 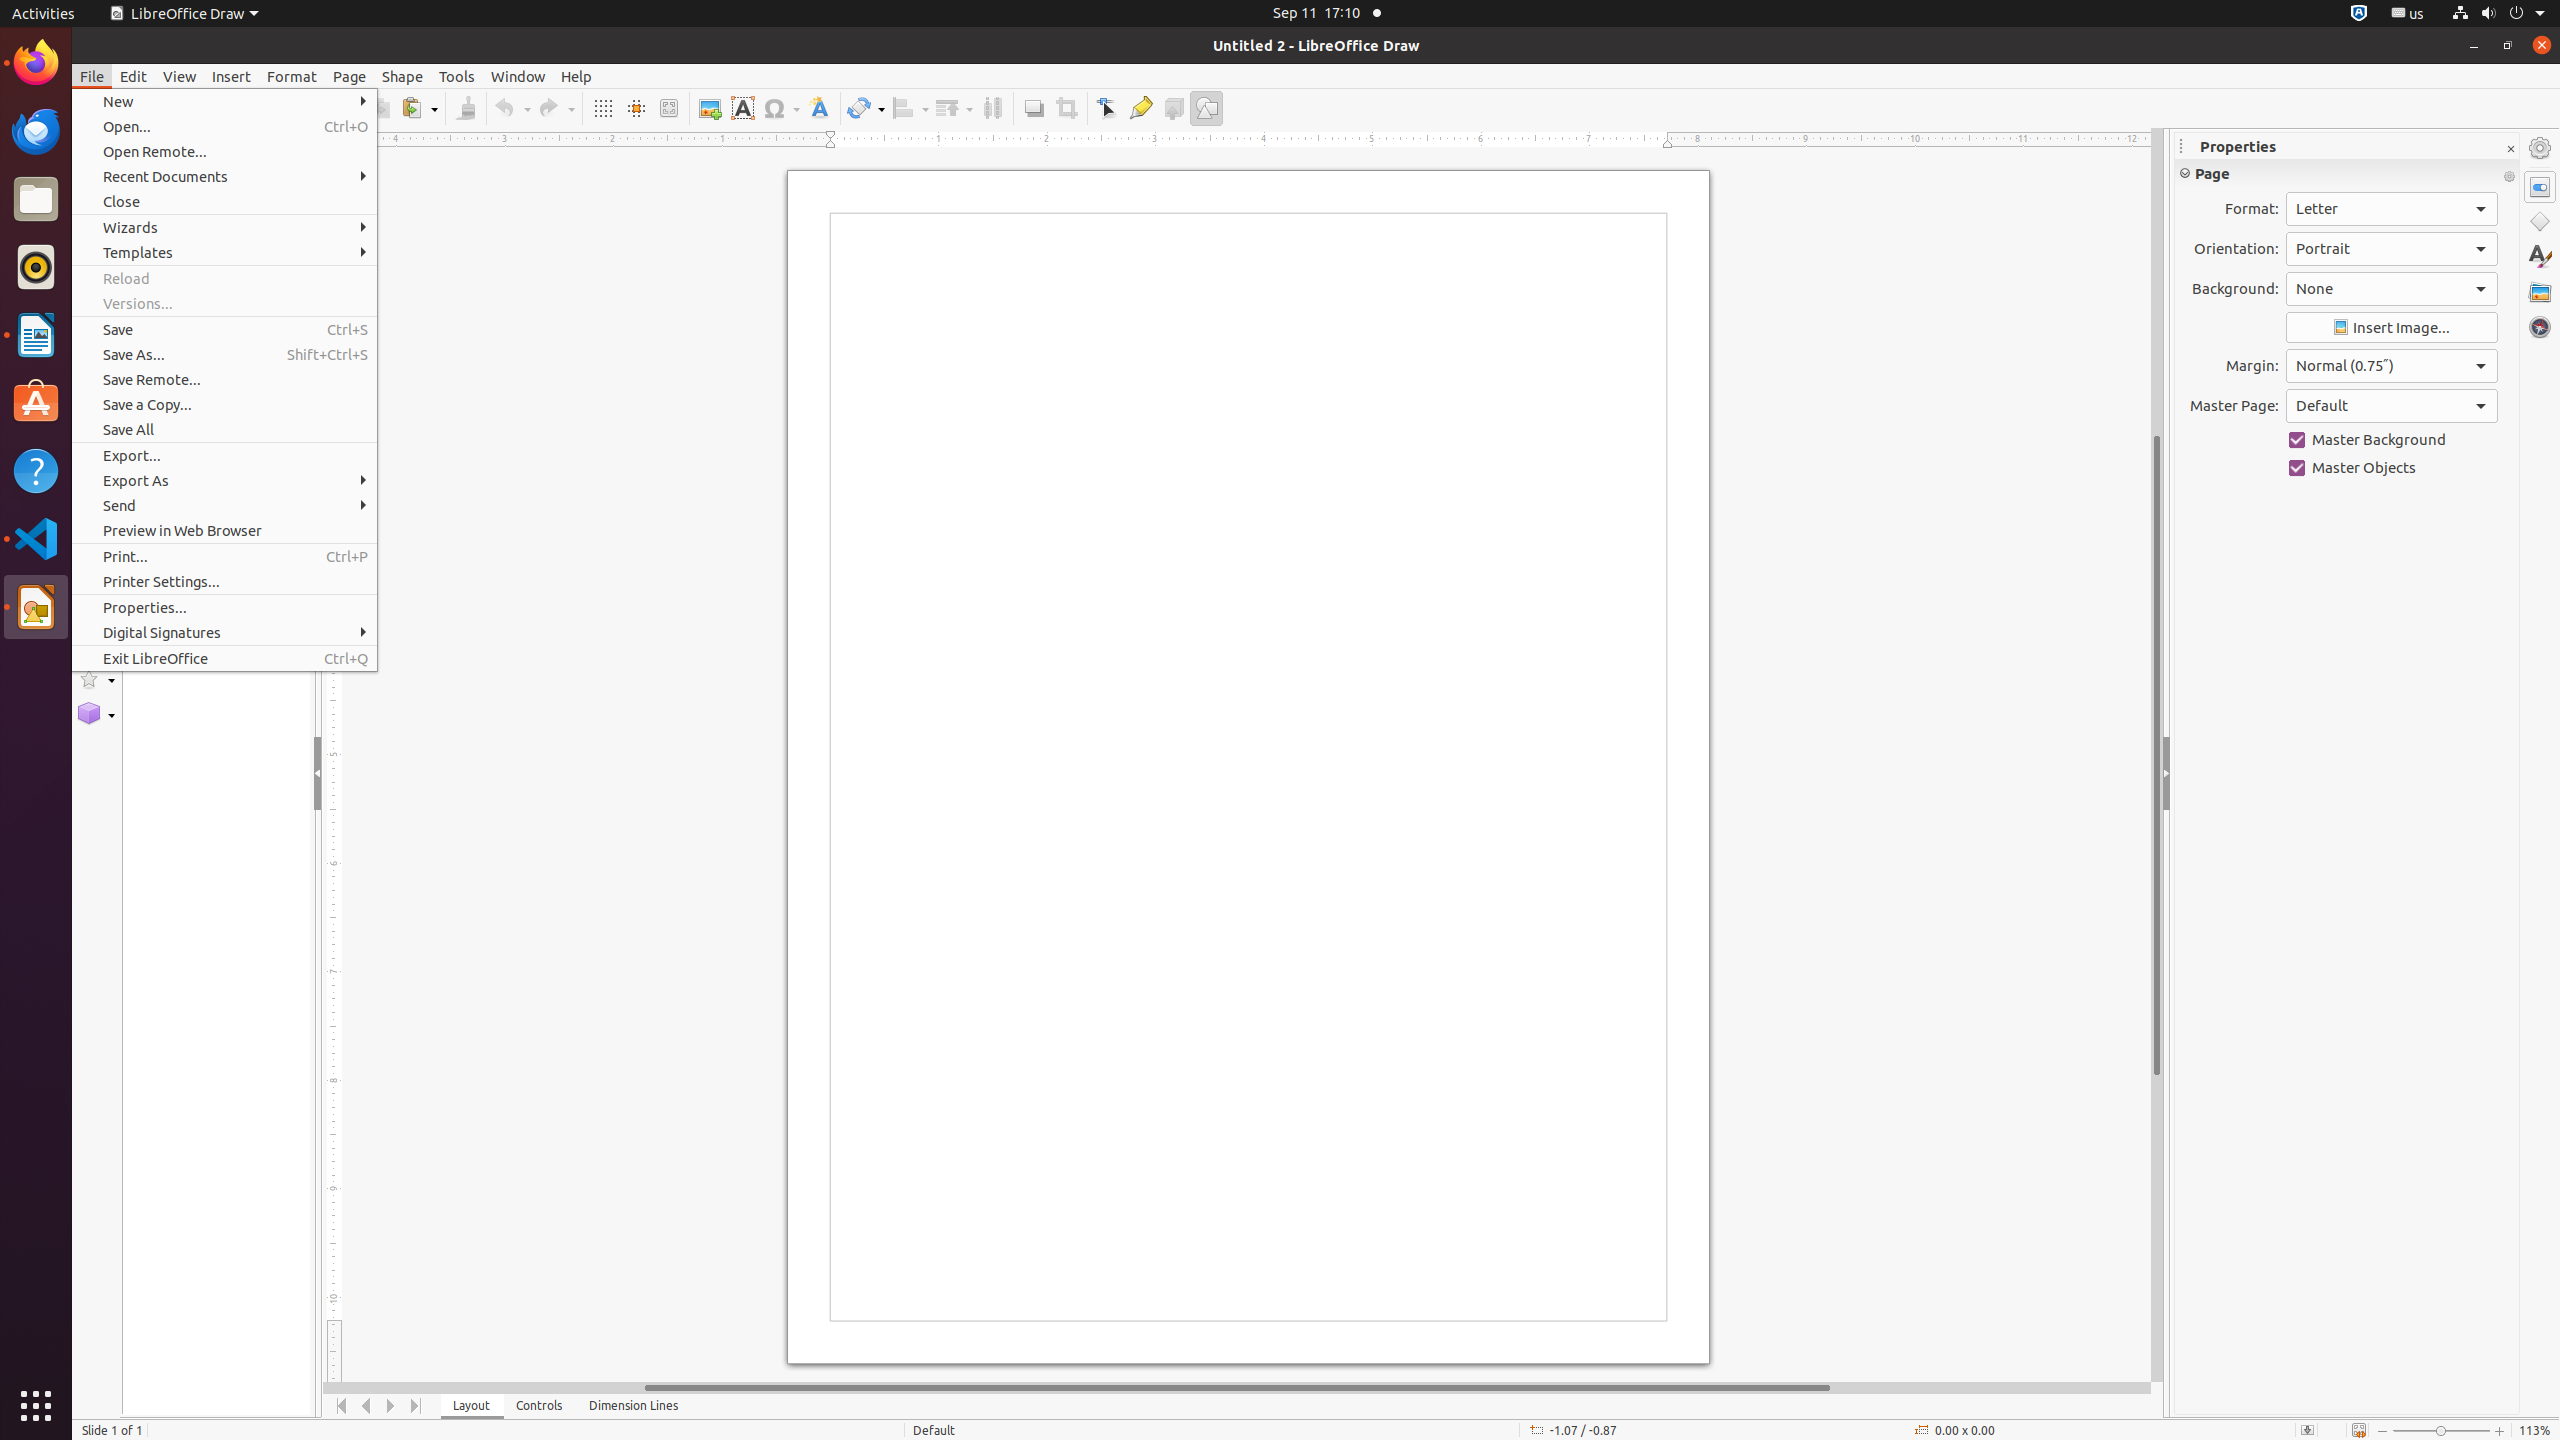 I want to click on Lines and Arrows, so click(x=96, y=392).